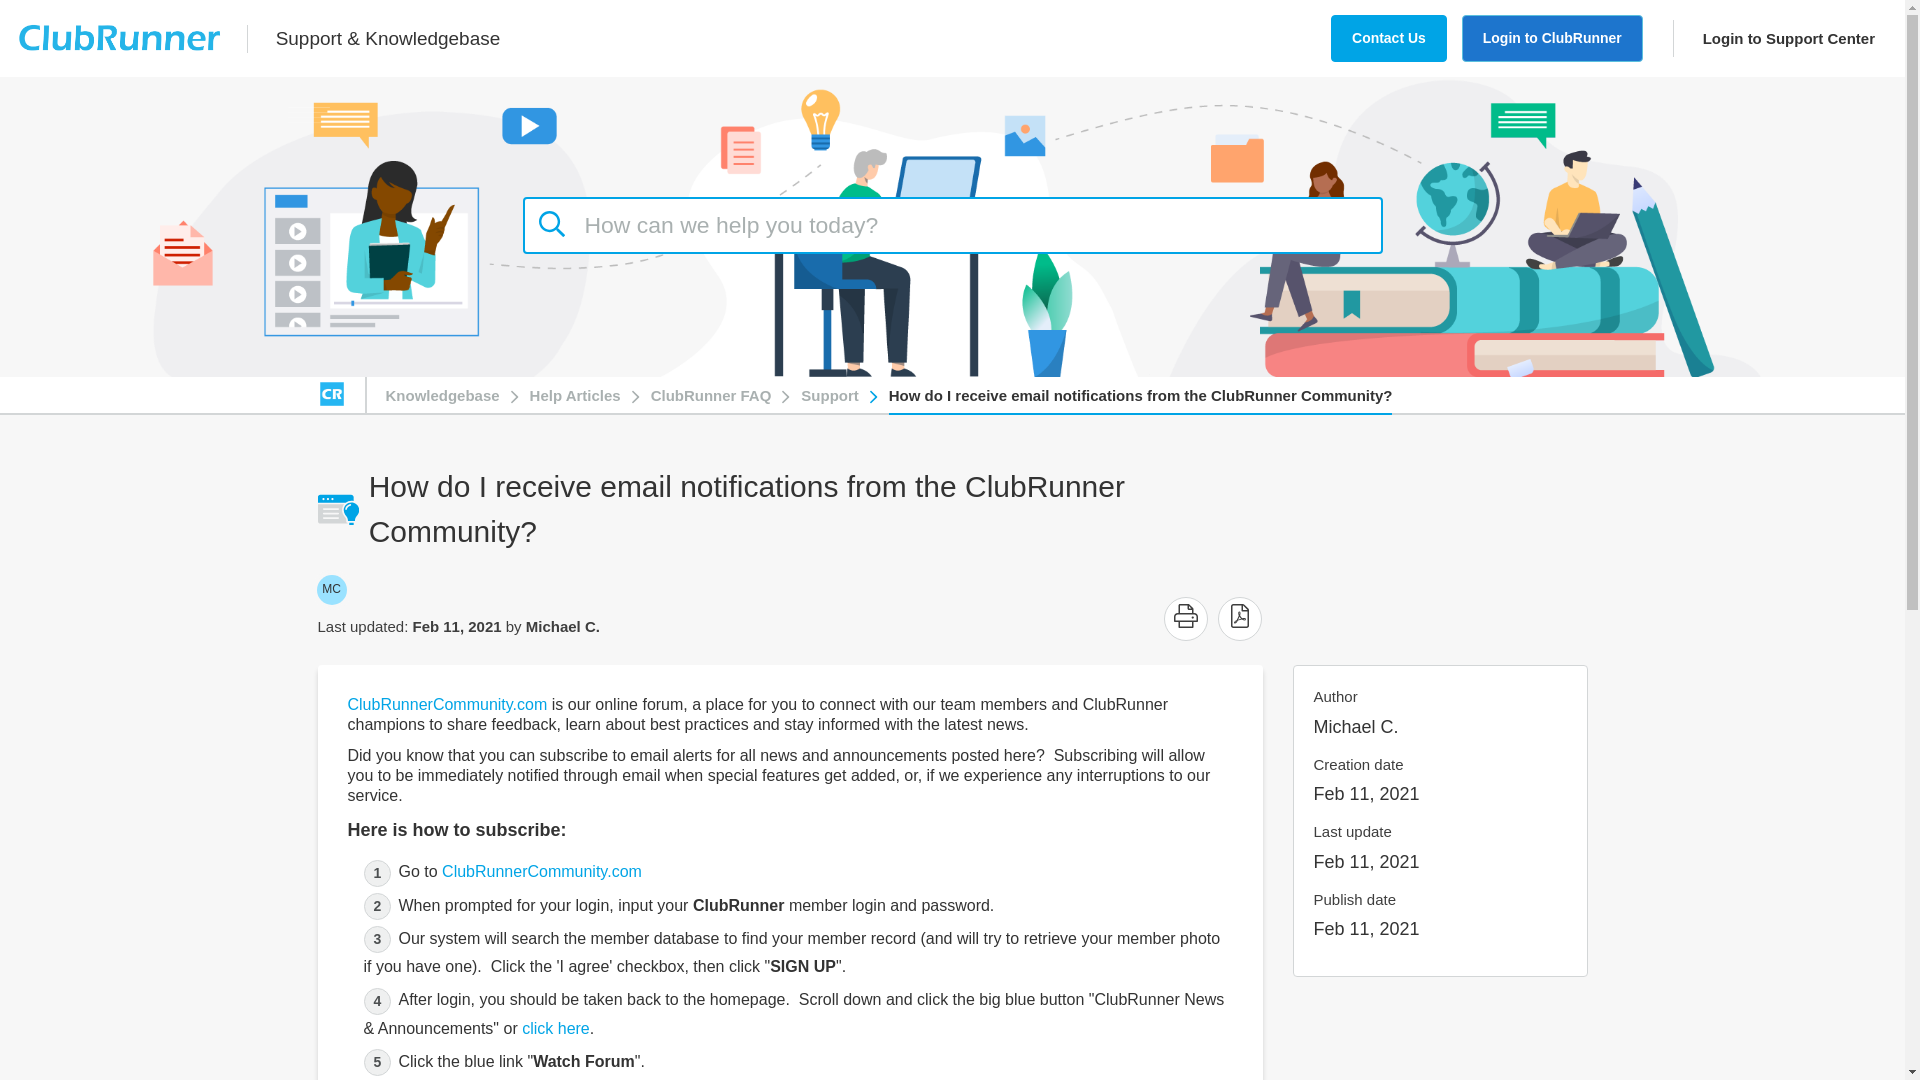 The height and width of the screenshot is (1080, 1920). I want to click on Knowledgebase, so click(1239, 619).